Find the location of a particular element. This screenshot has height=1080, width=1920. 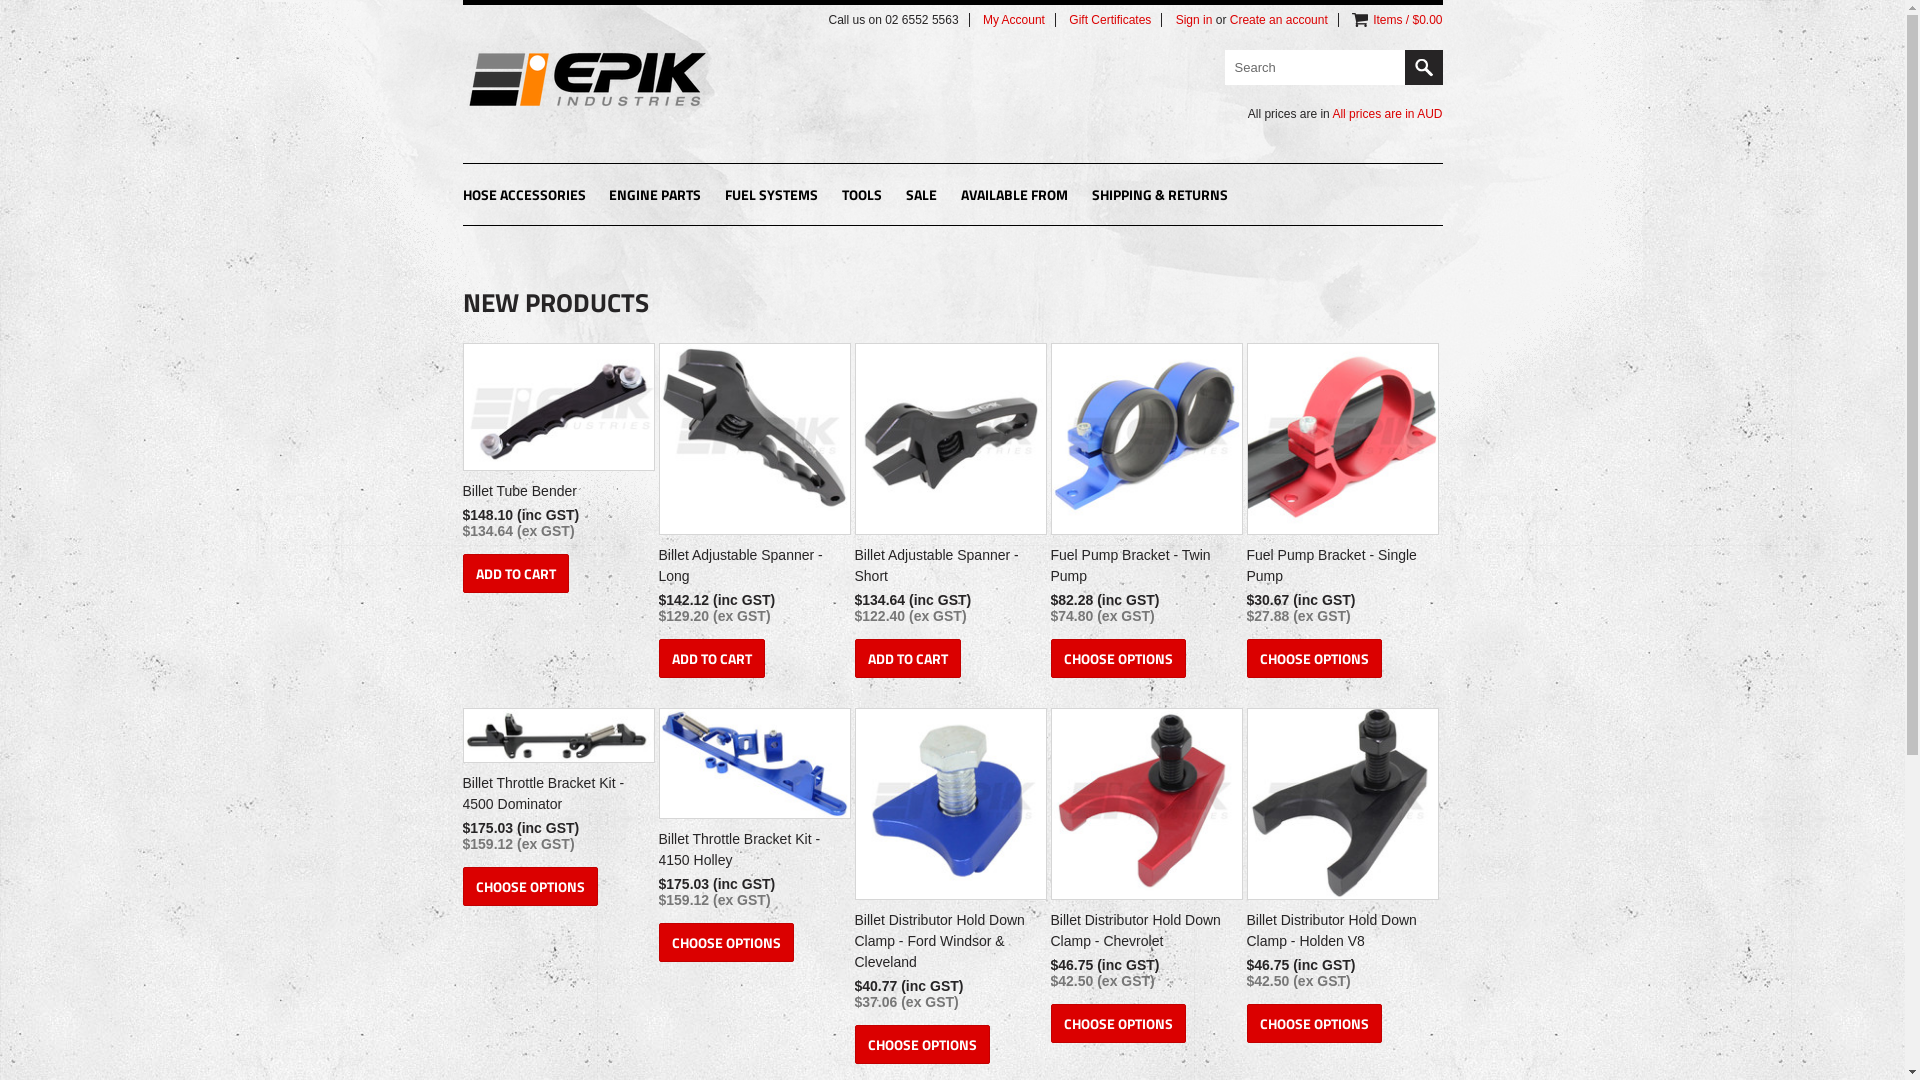

Billet Throttle Bracket Kit - 4150 Holley is located at coordinates (752, 852).